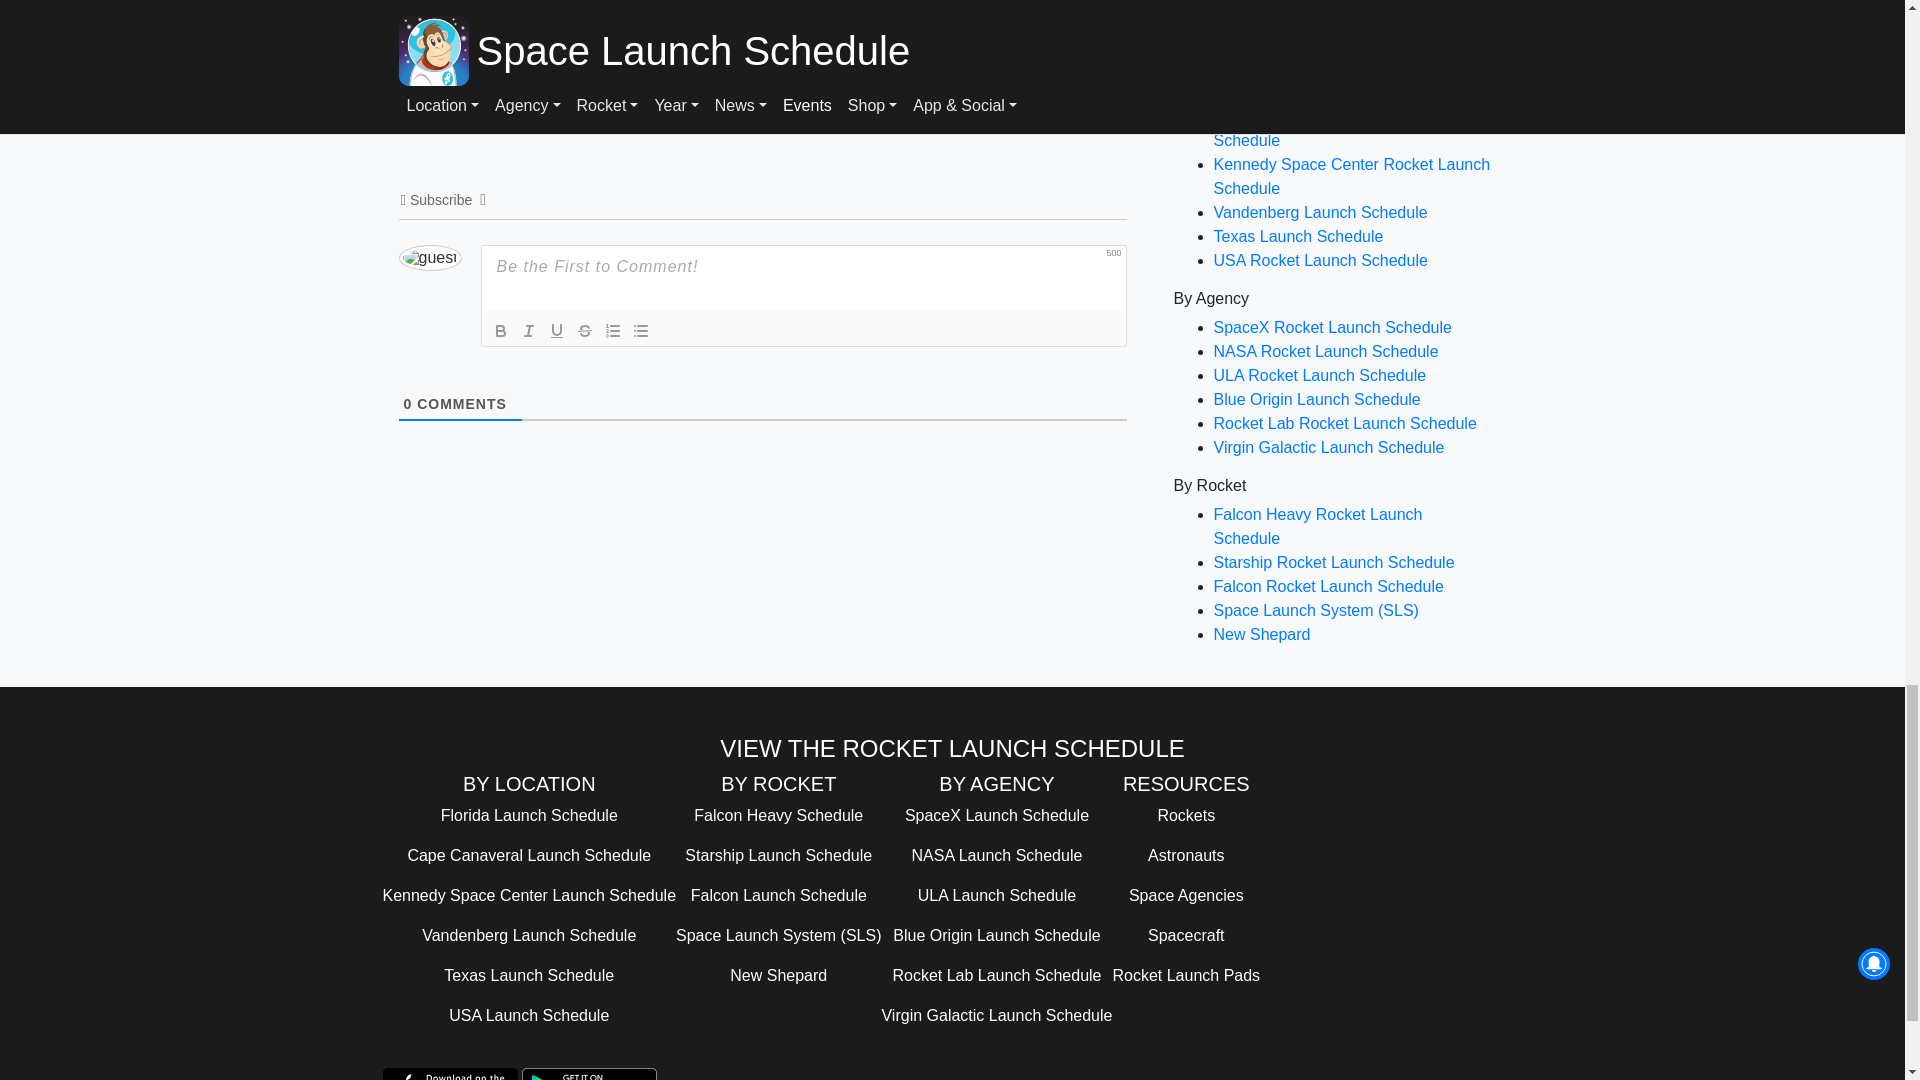  I want to click on Italic, so click(528, 330).